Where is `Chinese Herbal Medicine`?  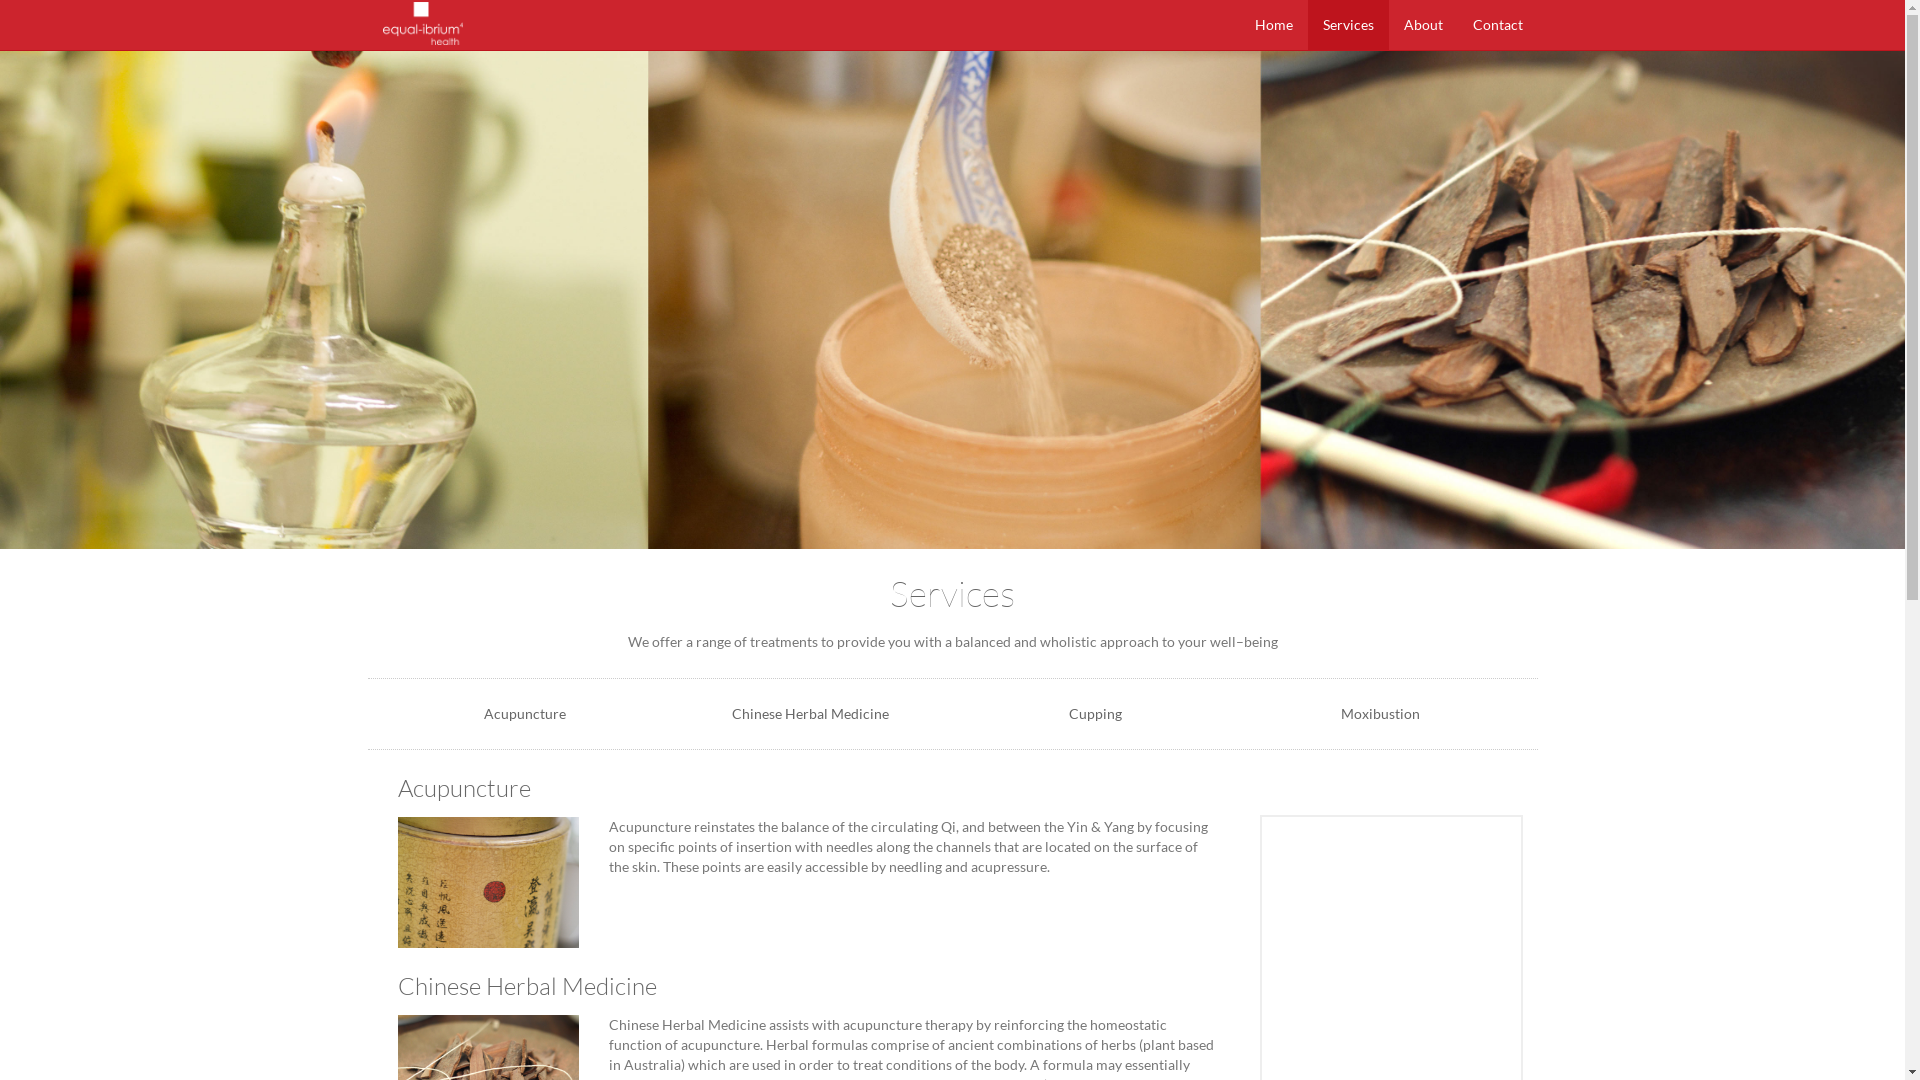
Chinese Herbal Medicine is located at coordinates (810, 714).